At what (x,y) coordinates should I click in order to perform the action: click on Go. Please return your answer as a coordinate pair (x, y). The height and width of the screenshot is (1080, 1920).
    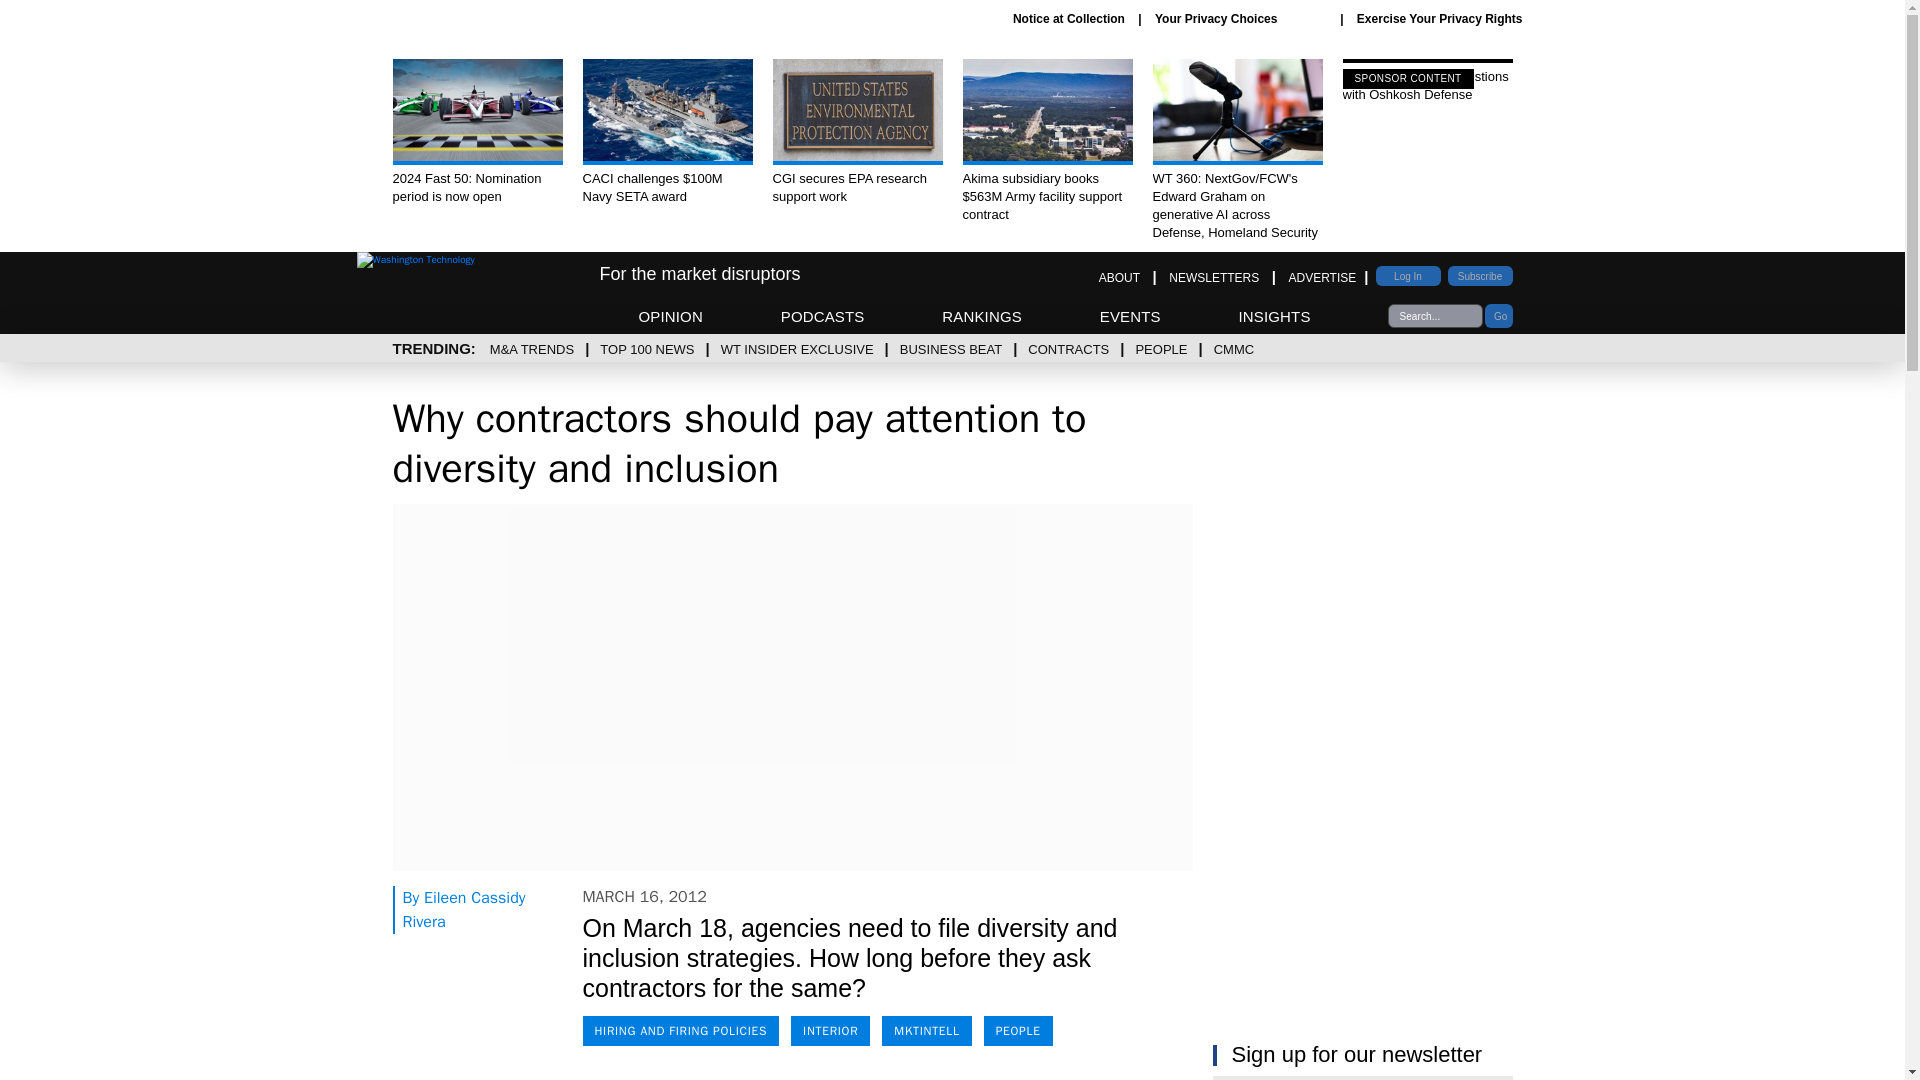
    Looking at the image, I should click on (1498, 316).